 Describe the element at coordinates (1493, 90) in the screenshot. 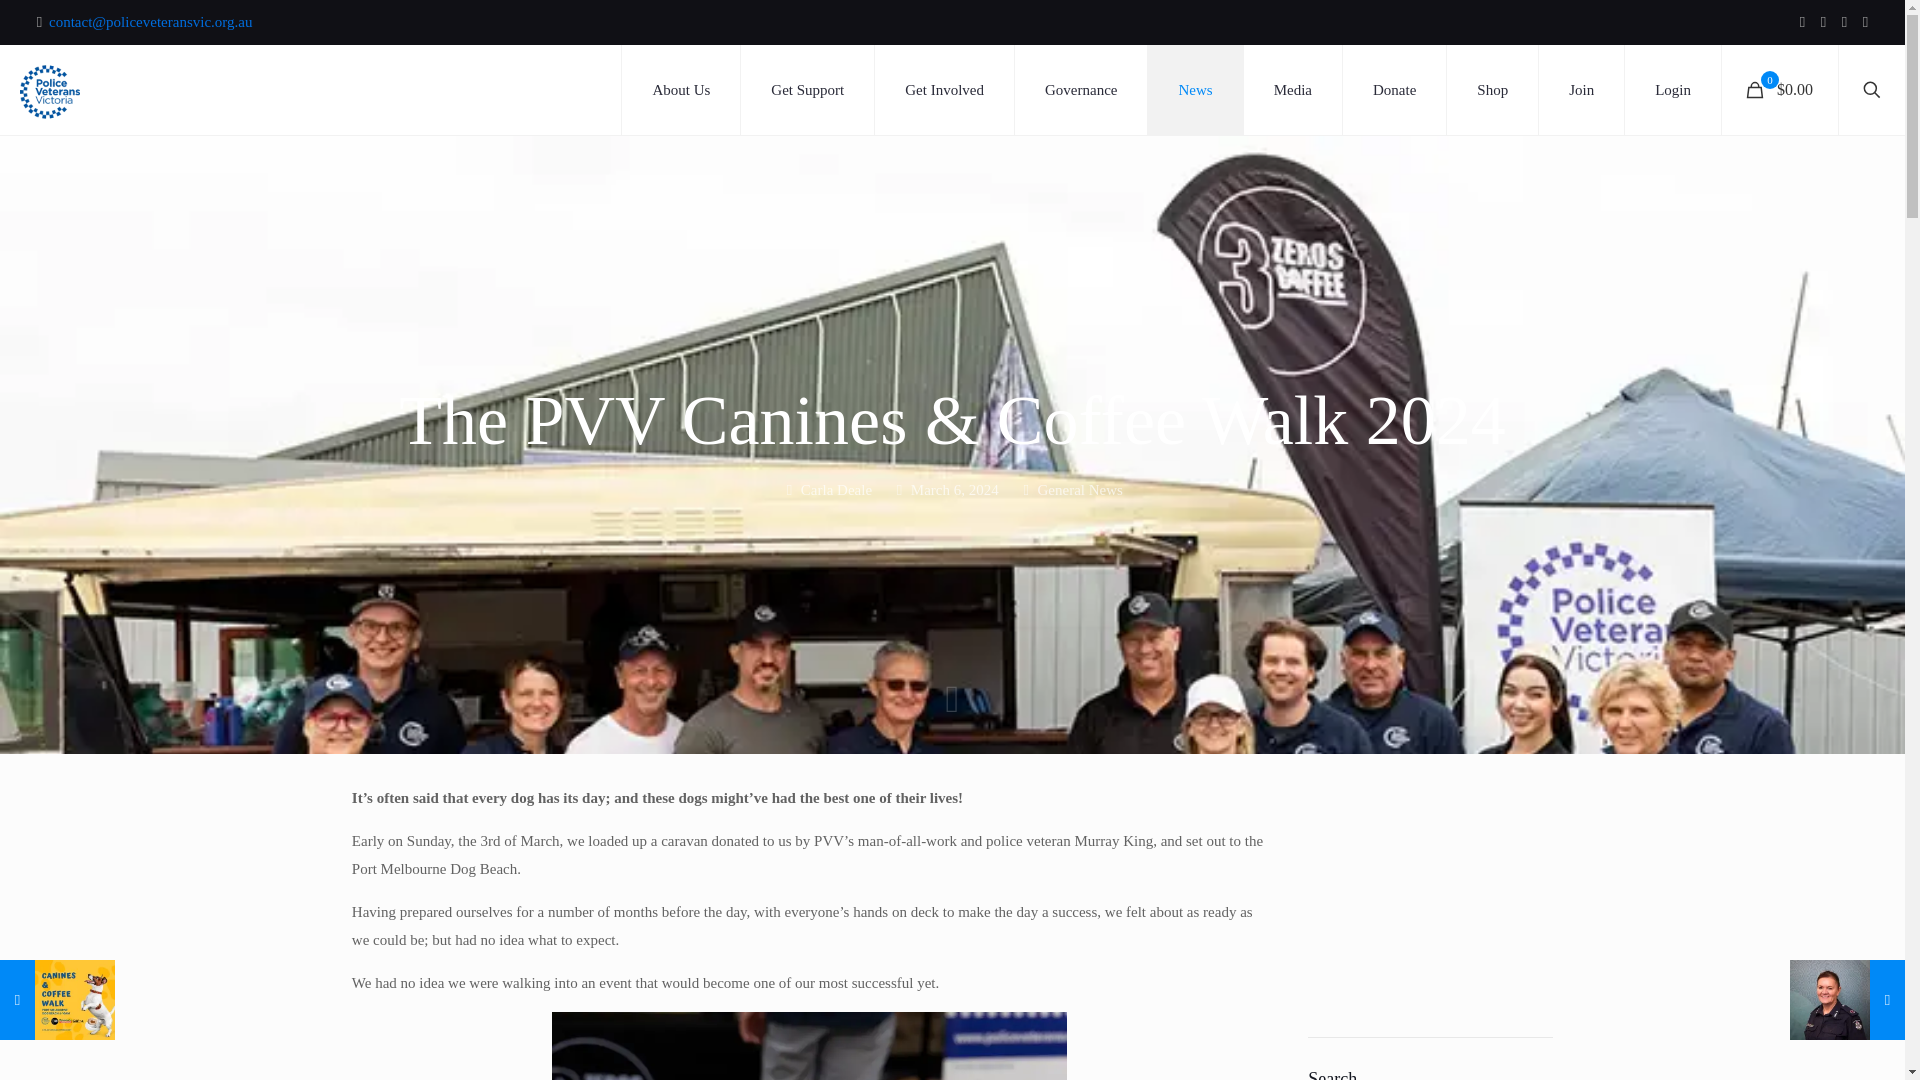

I see `Shop` at that location.